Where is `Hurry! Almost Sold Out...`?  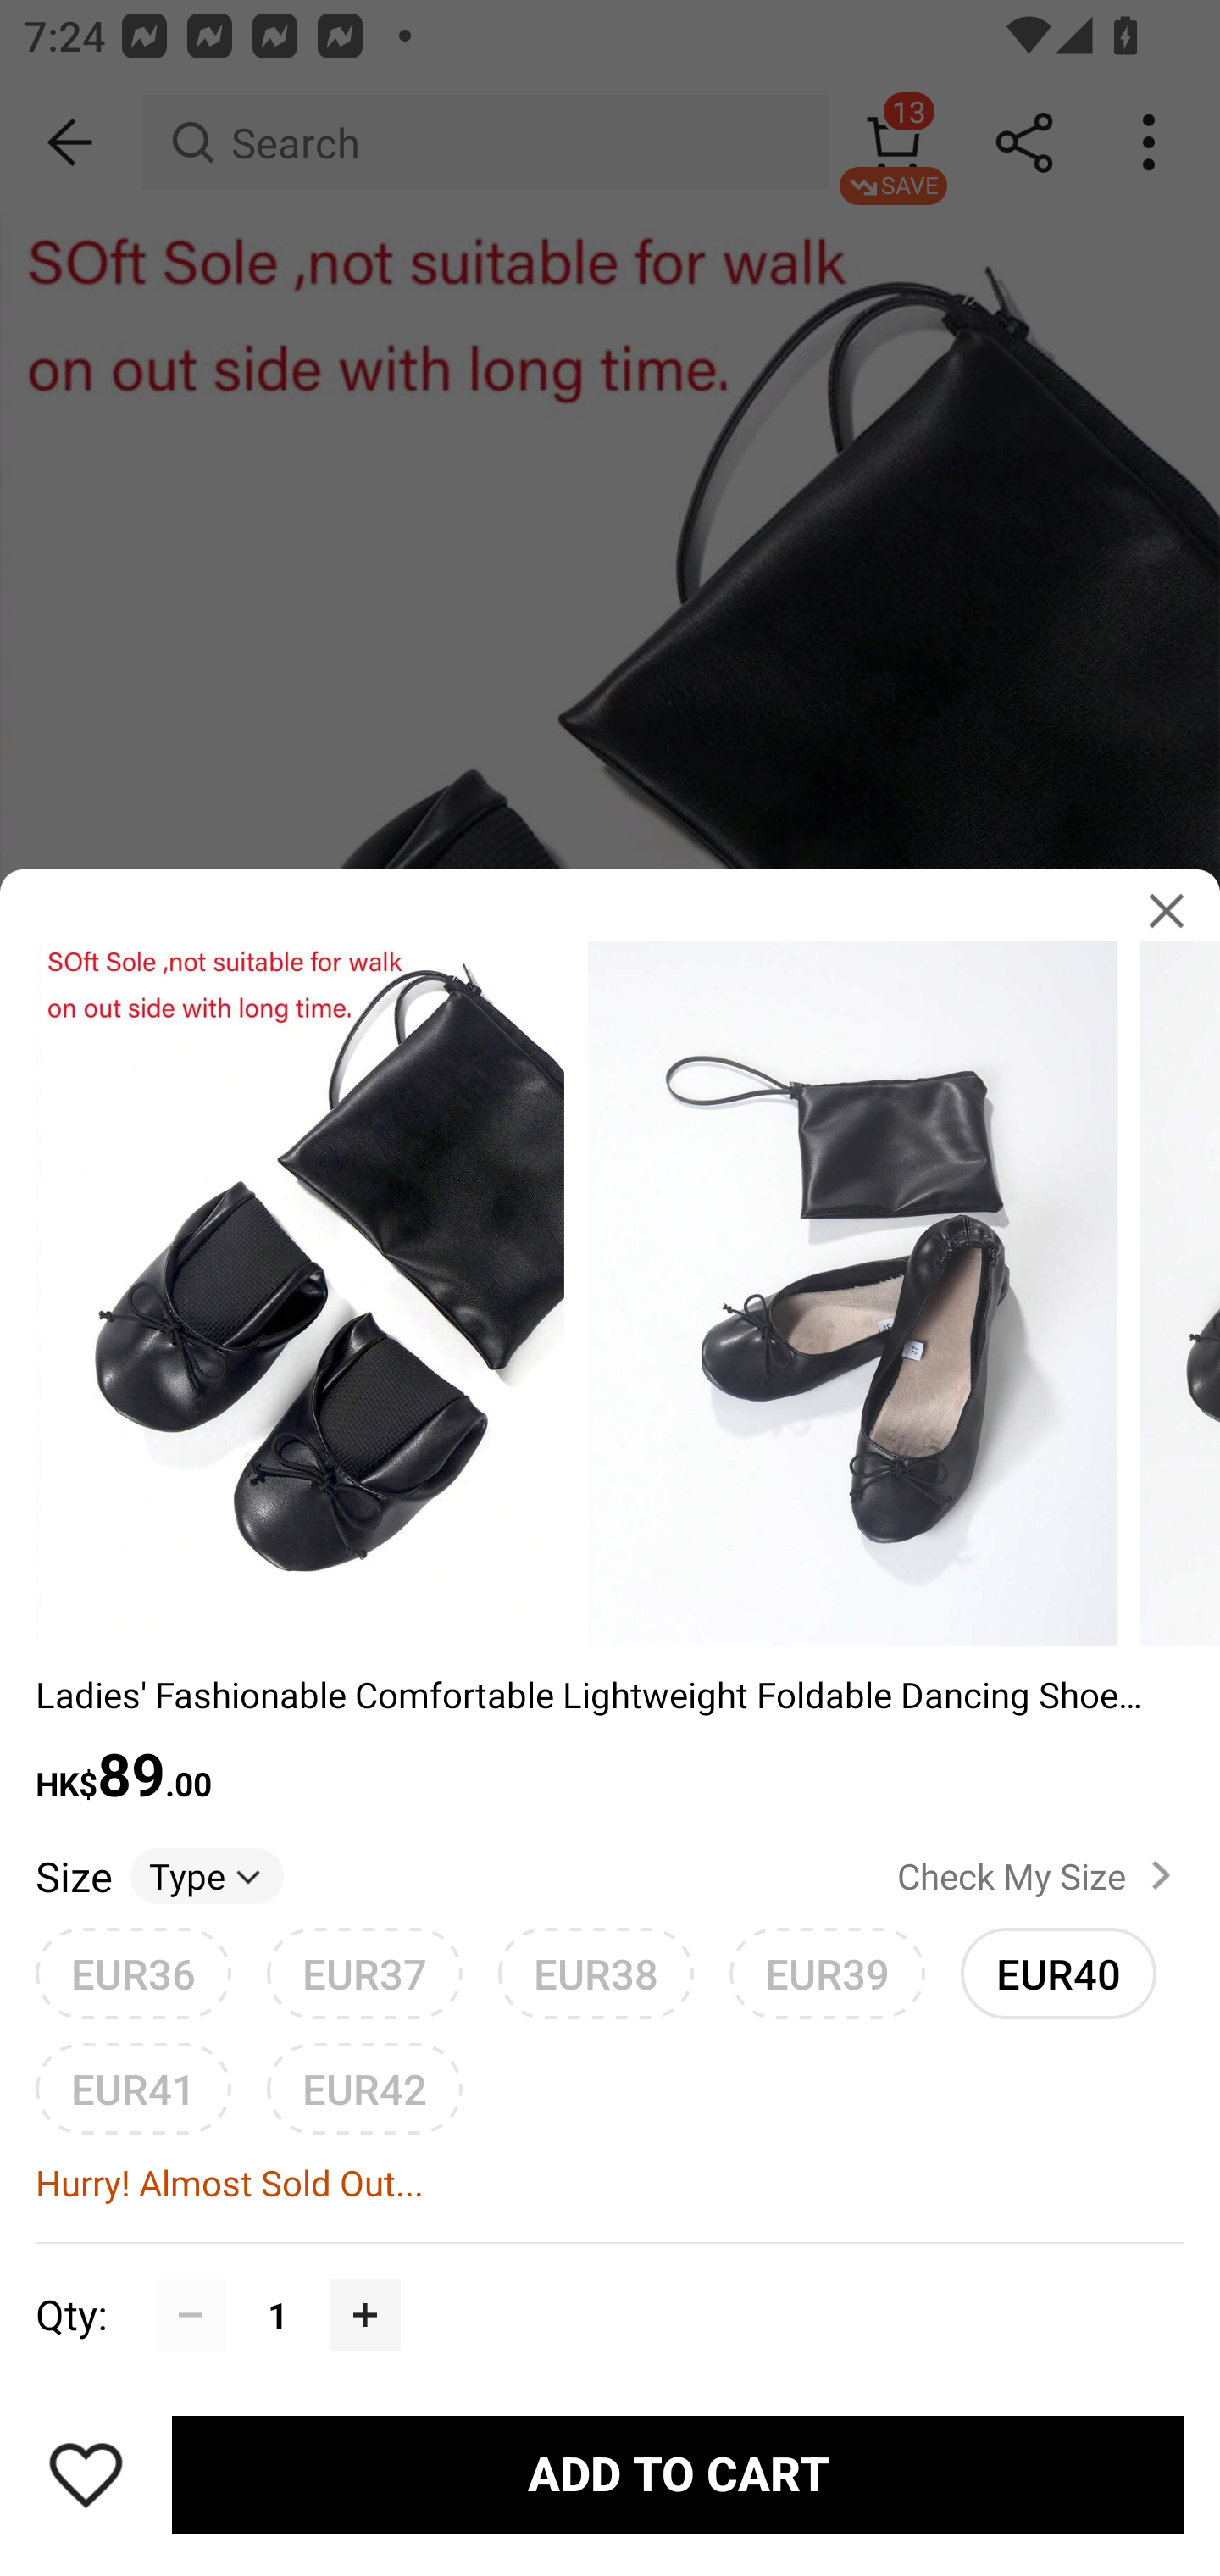
Hurry! Almost Sold Out... is located at coordinates (610, 2183).